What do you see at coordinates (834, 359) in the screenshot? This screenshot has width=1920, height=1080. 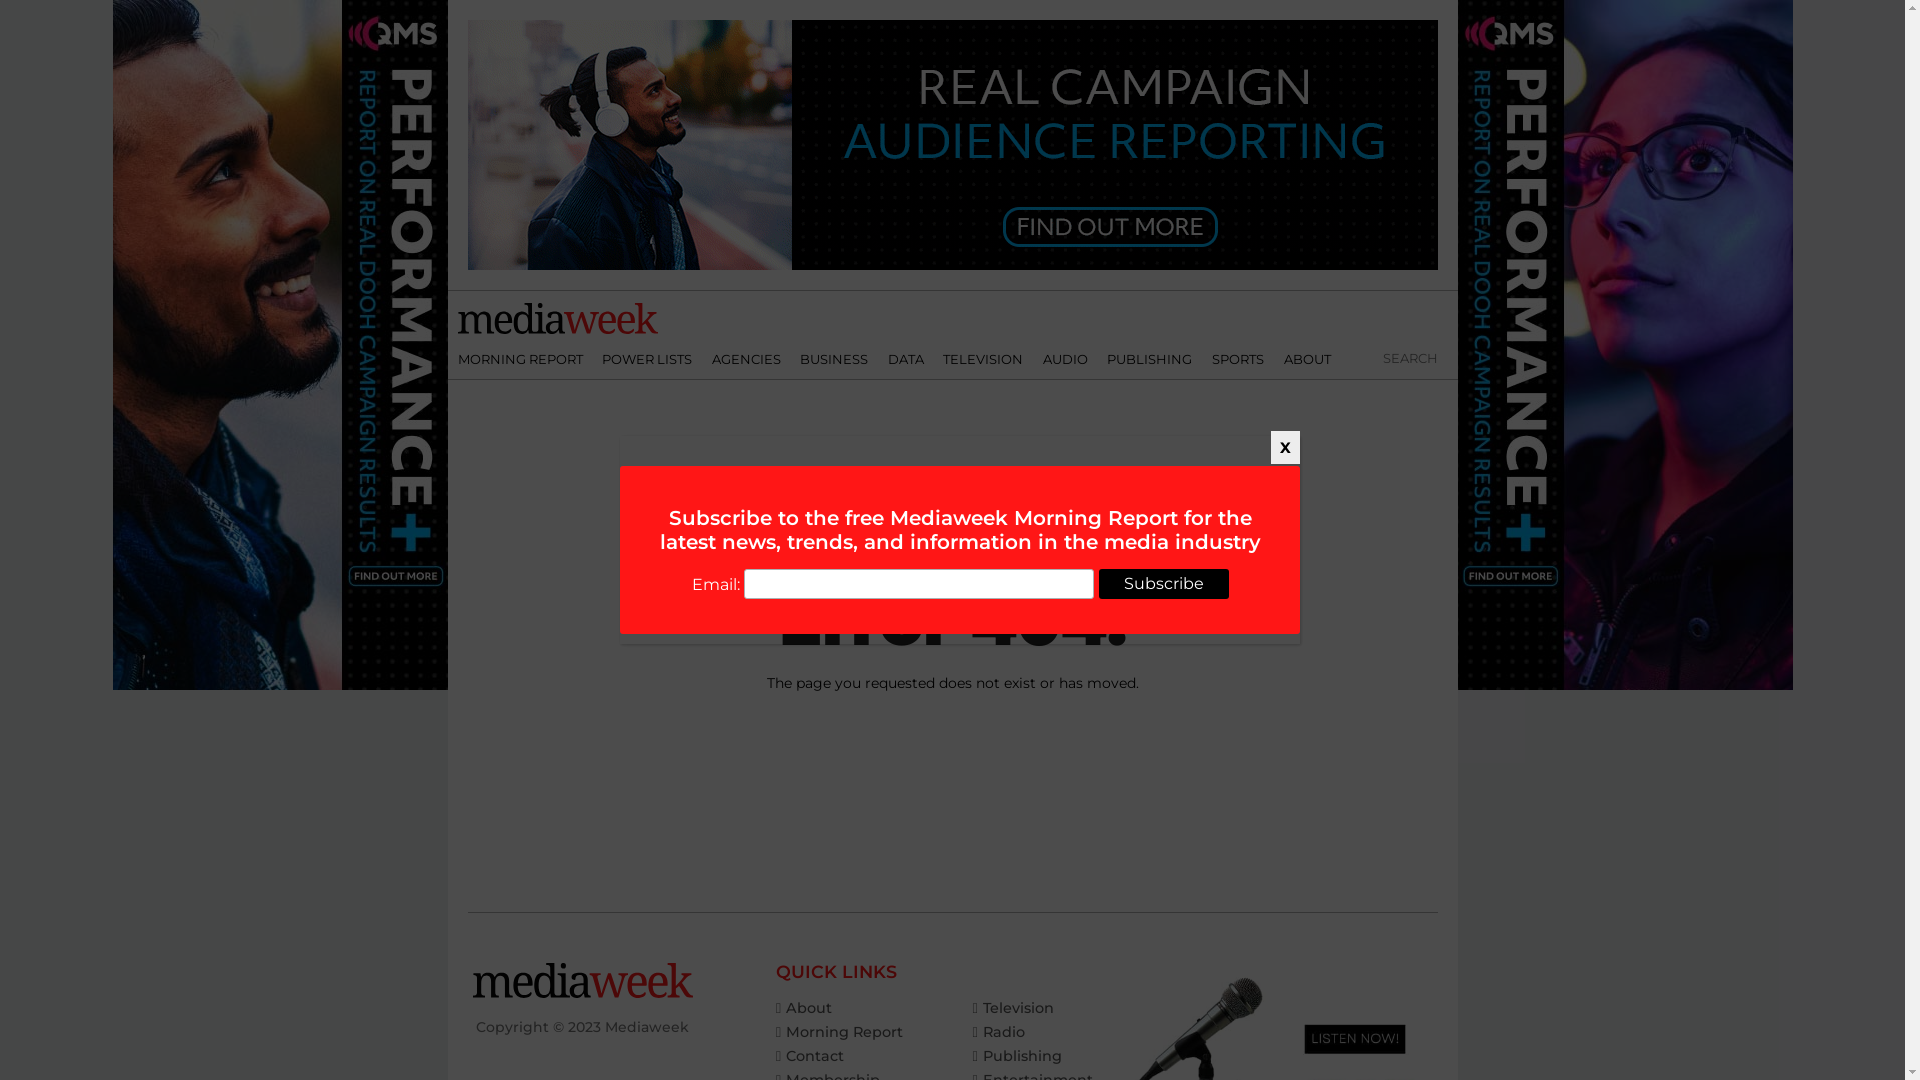 I see `BUSINESS` at bounding box center [834, 359].